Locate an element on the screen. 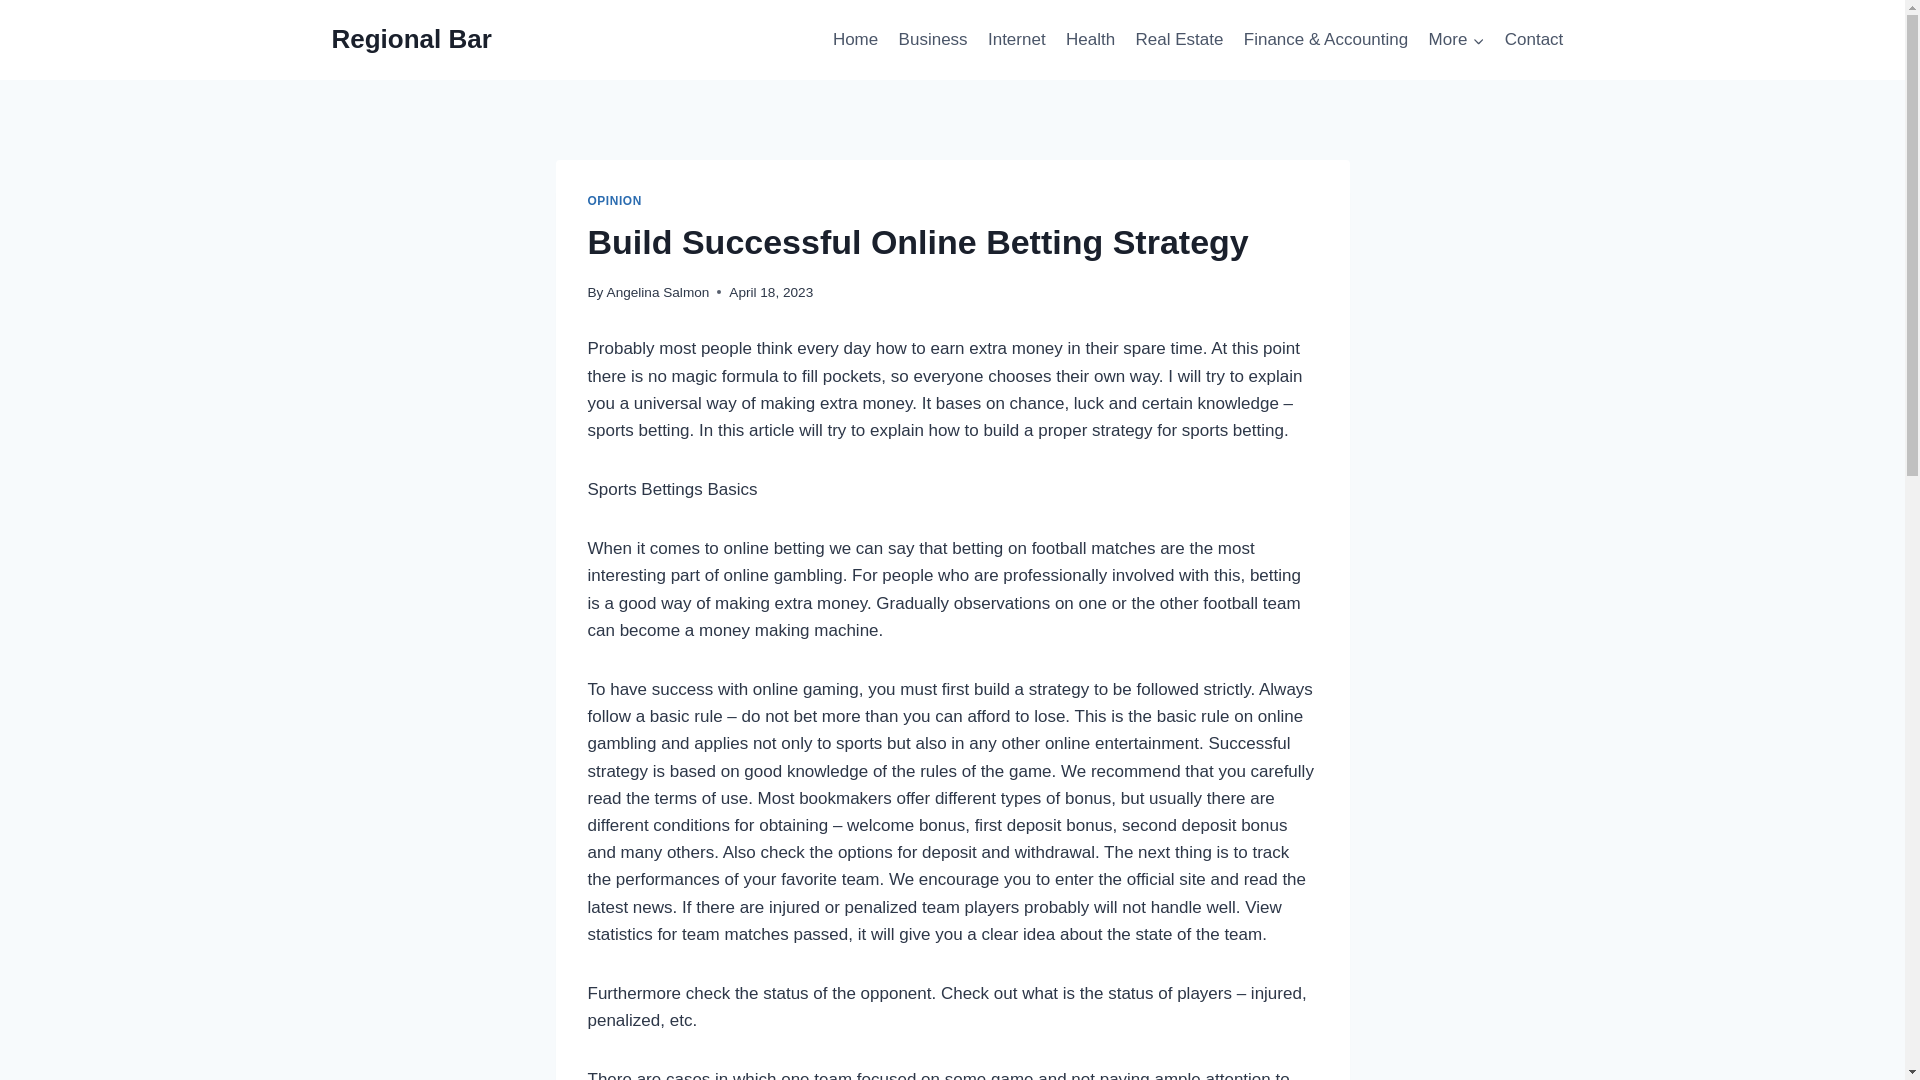 Image resolution: width=1920 pixels, height=1080 pixels. Home is located at coordinates (856, 40).